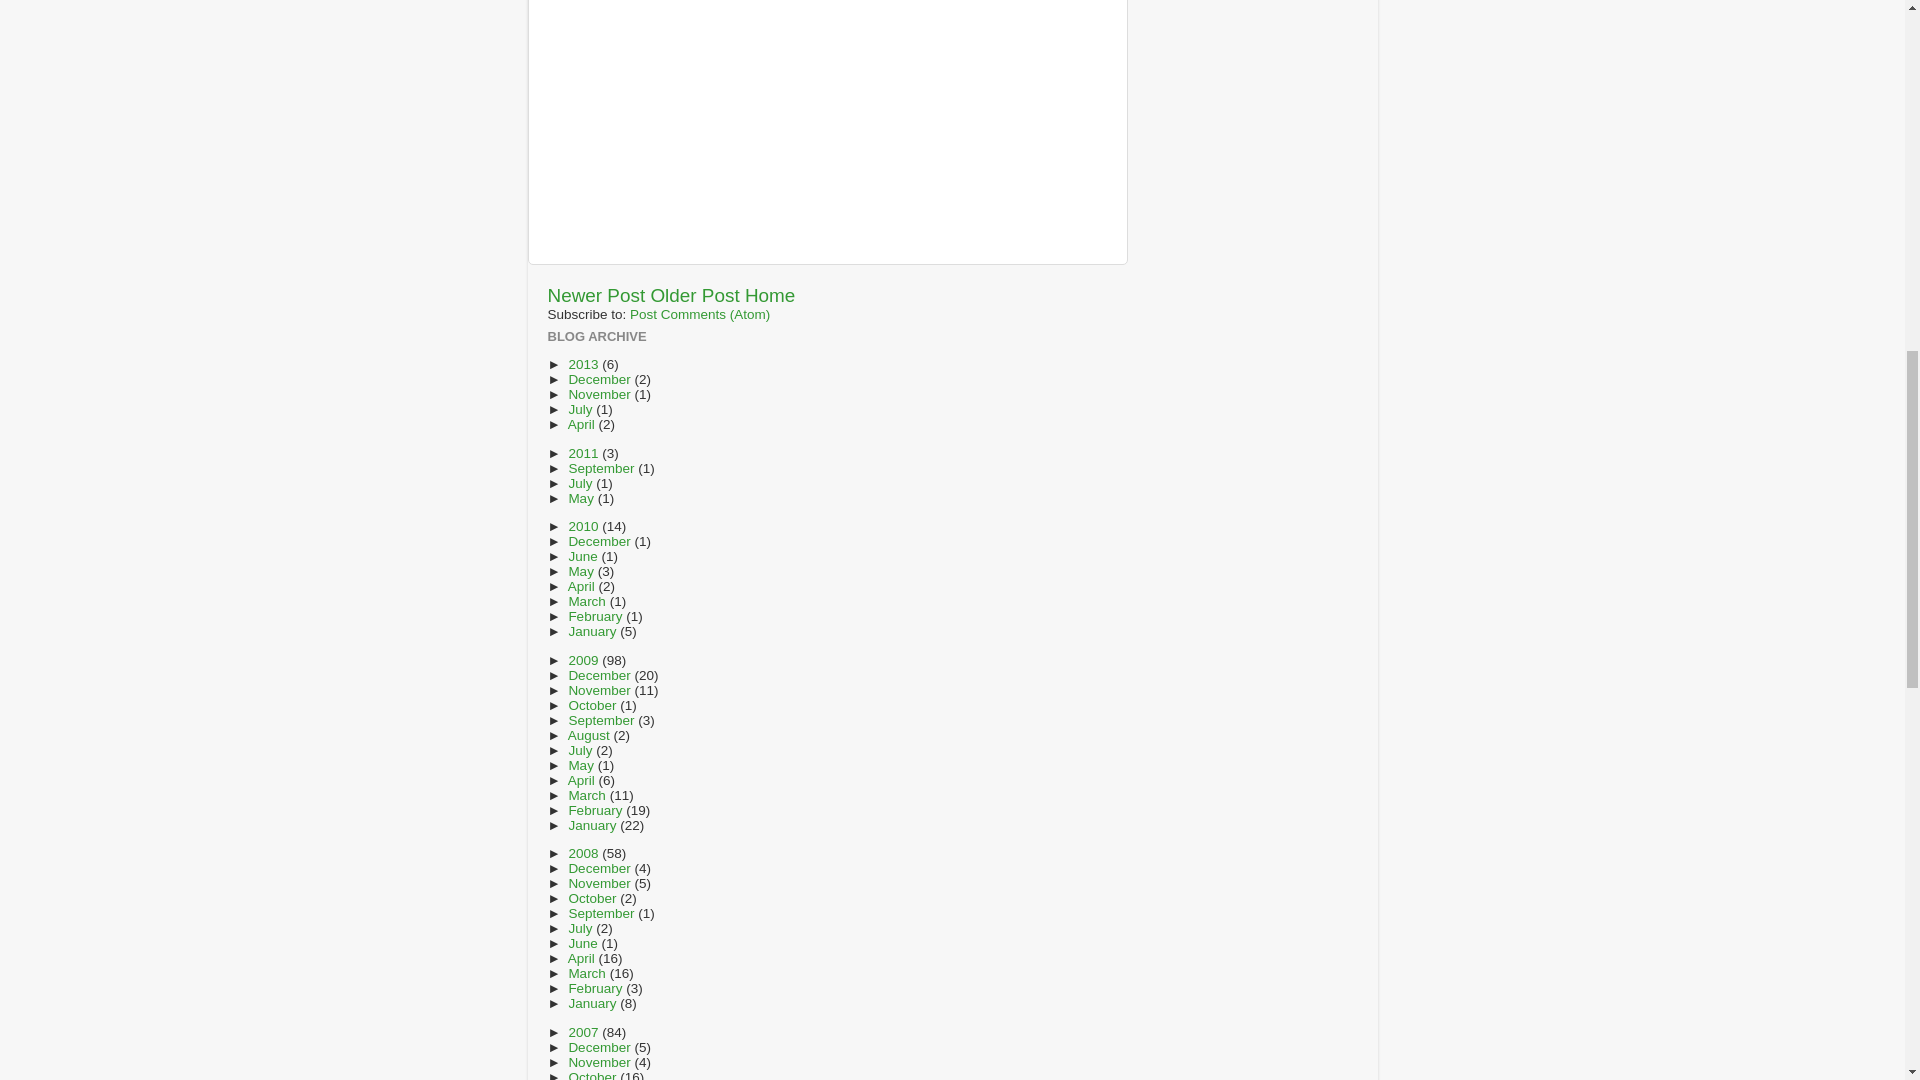  Describe the element at coordinates (602, 468) in the screenshot. I see `September` at that location.